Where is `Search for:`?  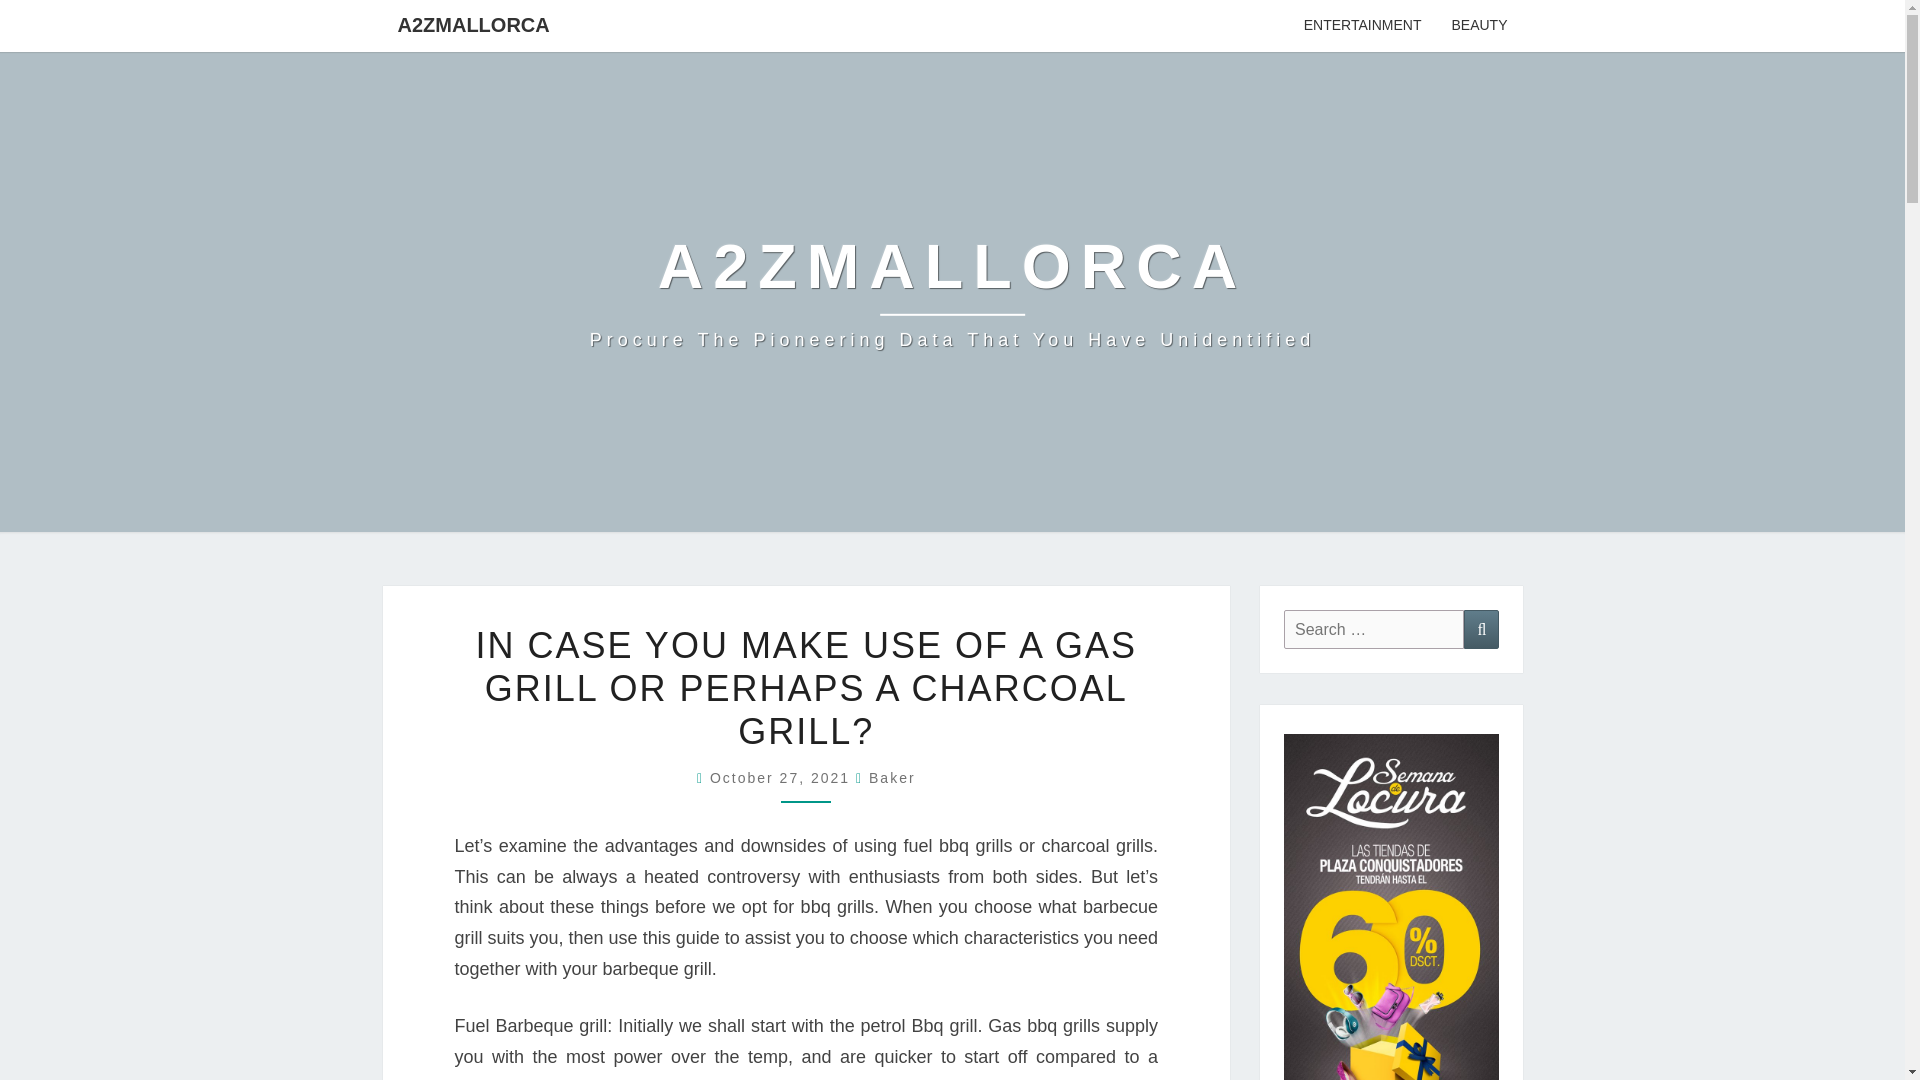
Search for: is located at coordinates (1374, 630).